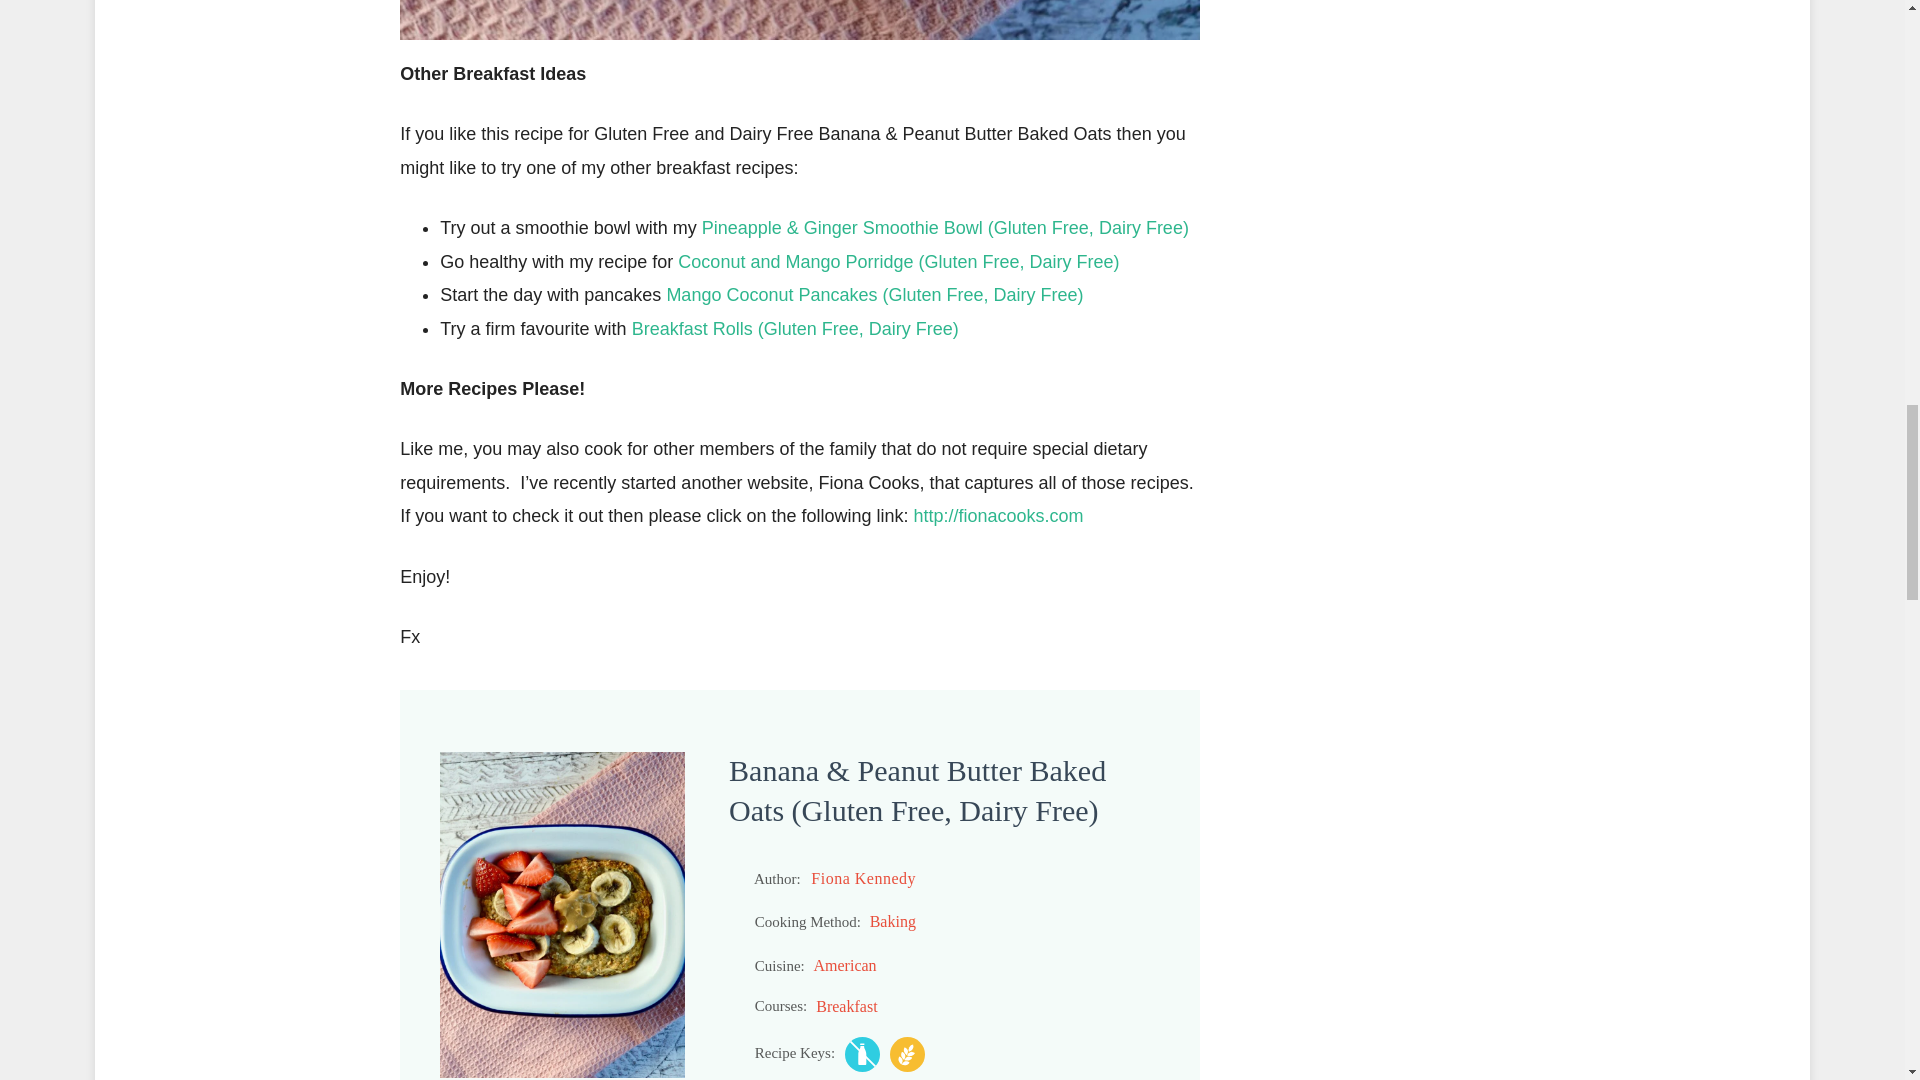  What do you see at coordinates (862, 1054) in the screenshot?
I see `Dairy Free` at bounding box center [862, 1054].